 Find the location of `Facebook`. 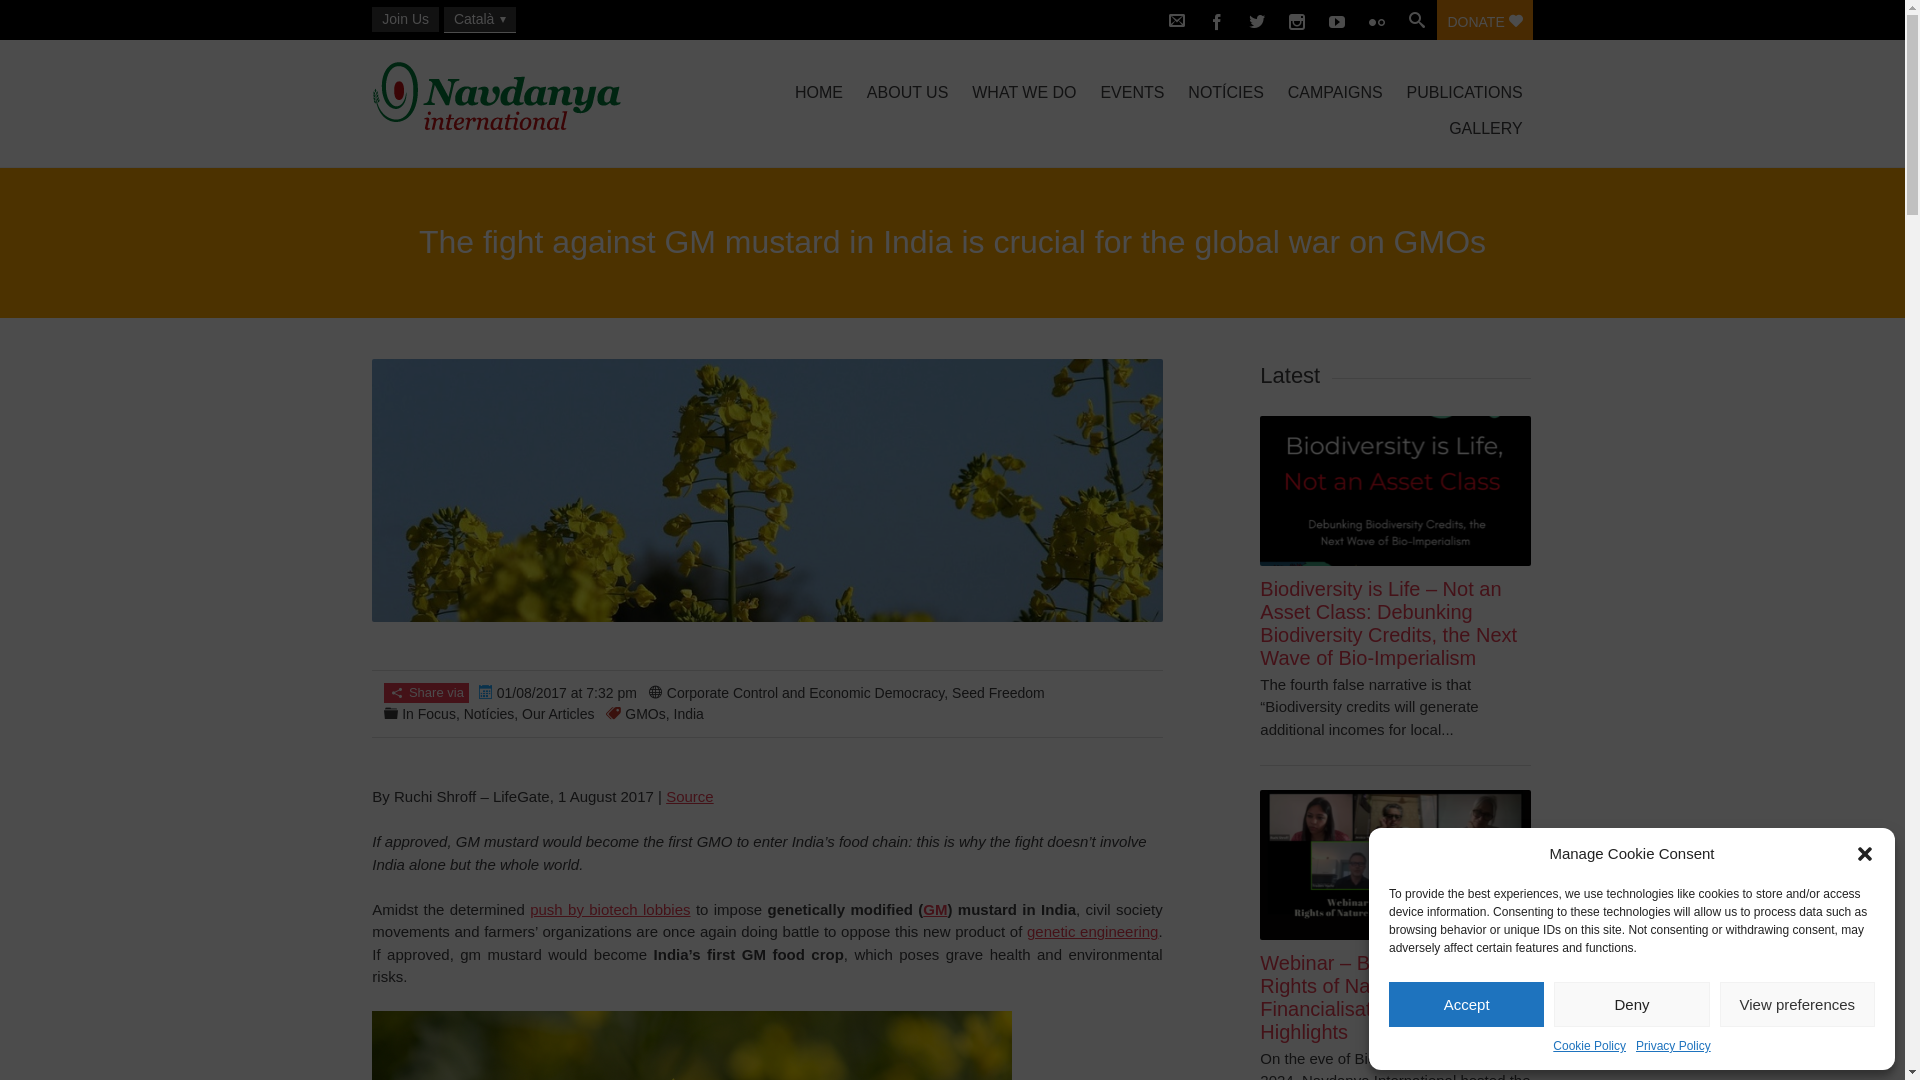

Facebook is located at coordinates (1216, 20).